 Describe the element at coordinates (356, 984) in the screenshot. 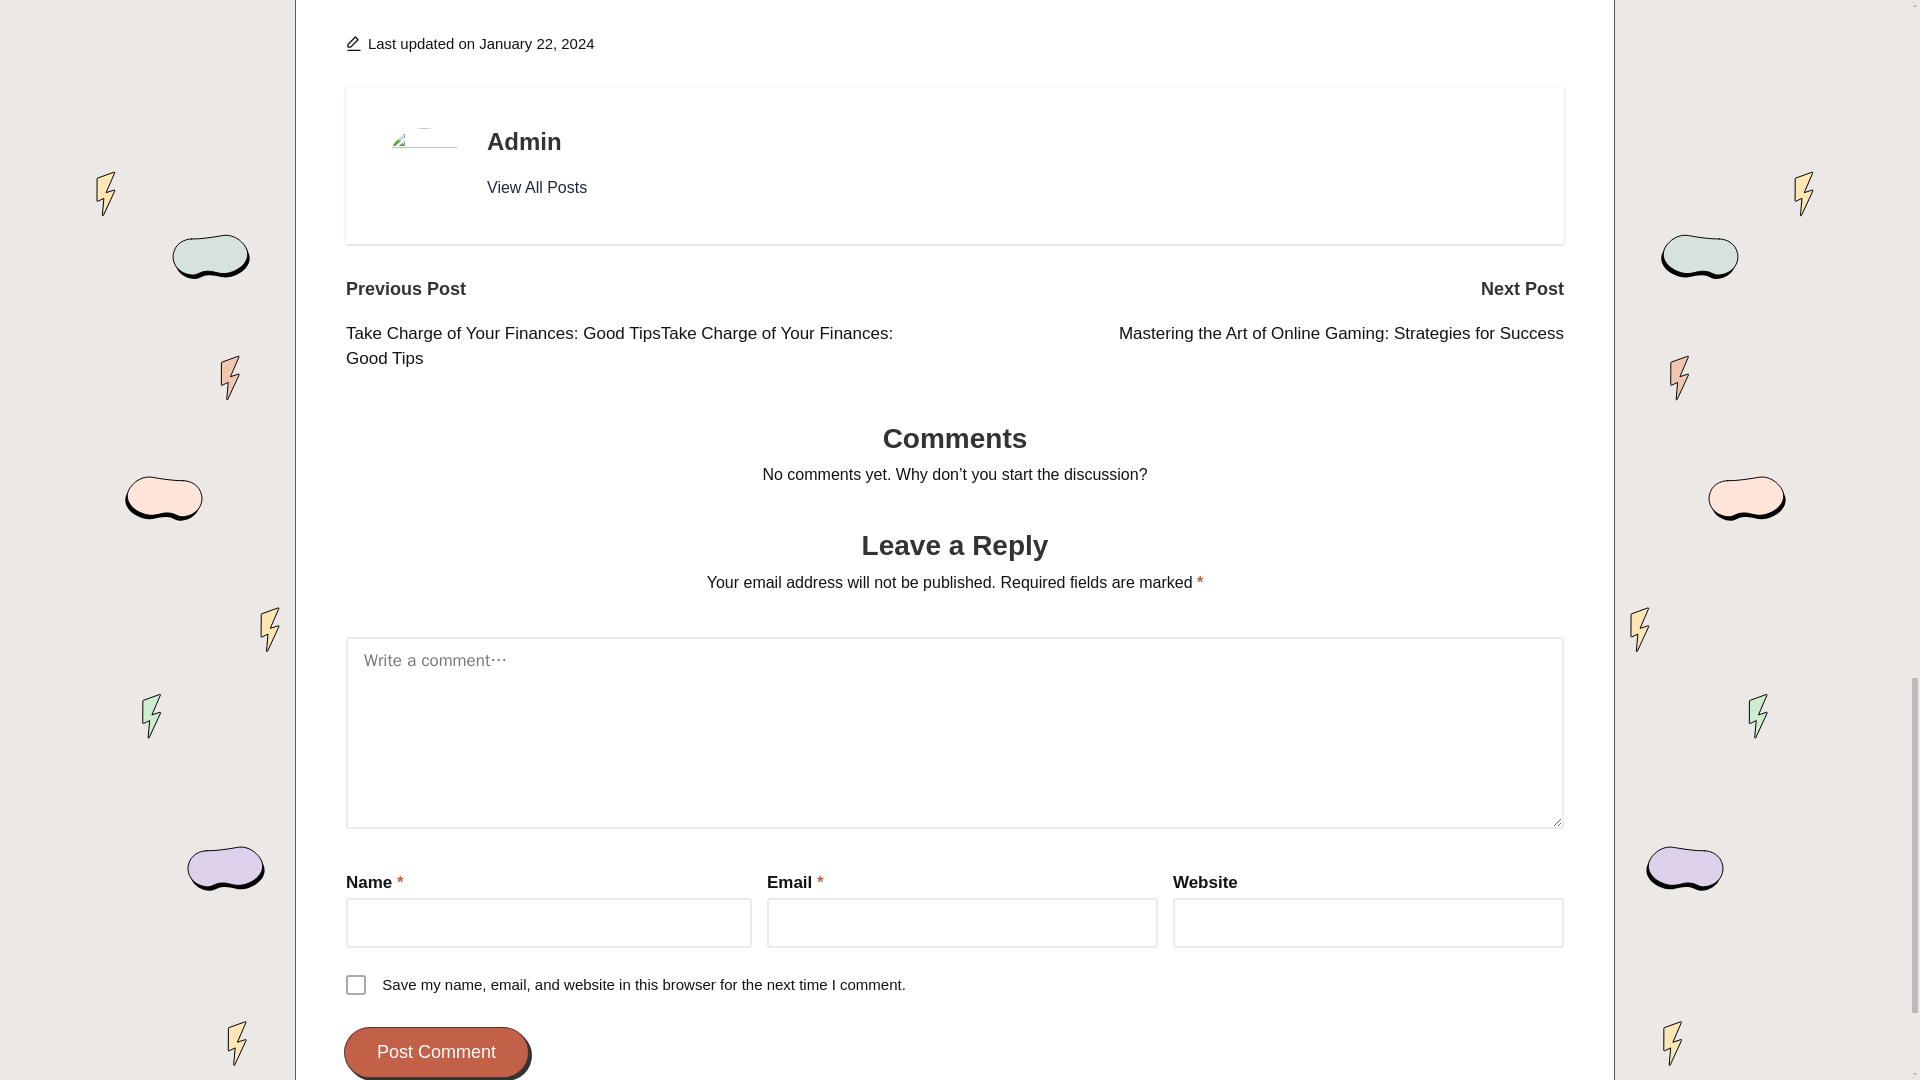

I see `yes` at that location.